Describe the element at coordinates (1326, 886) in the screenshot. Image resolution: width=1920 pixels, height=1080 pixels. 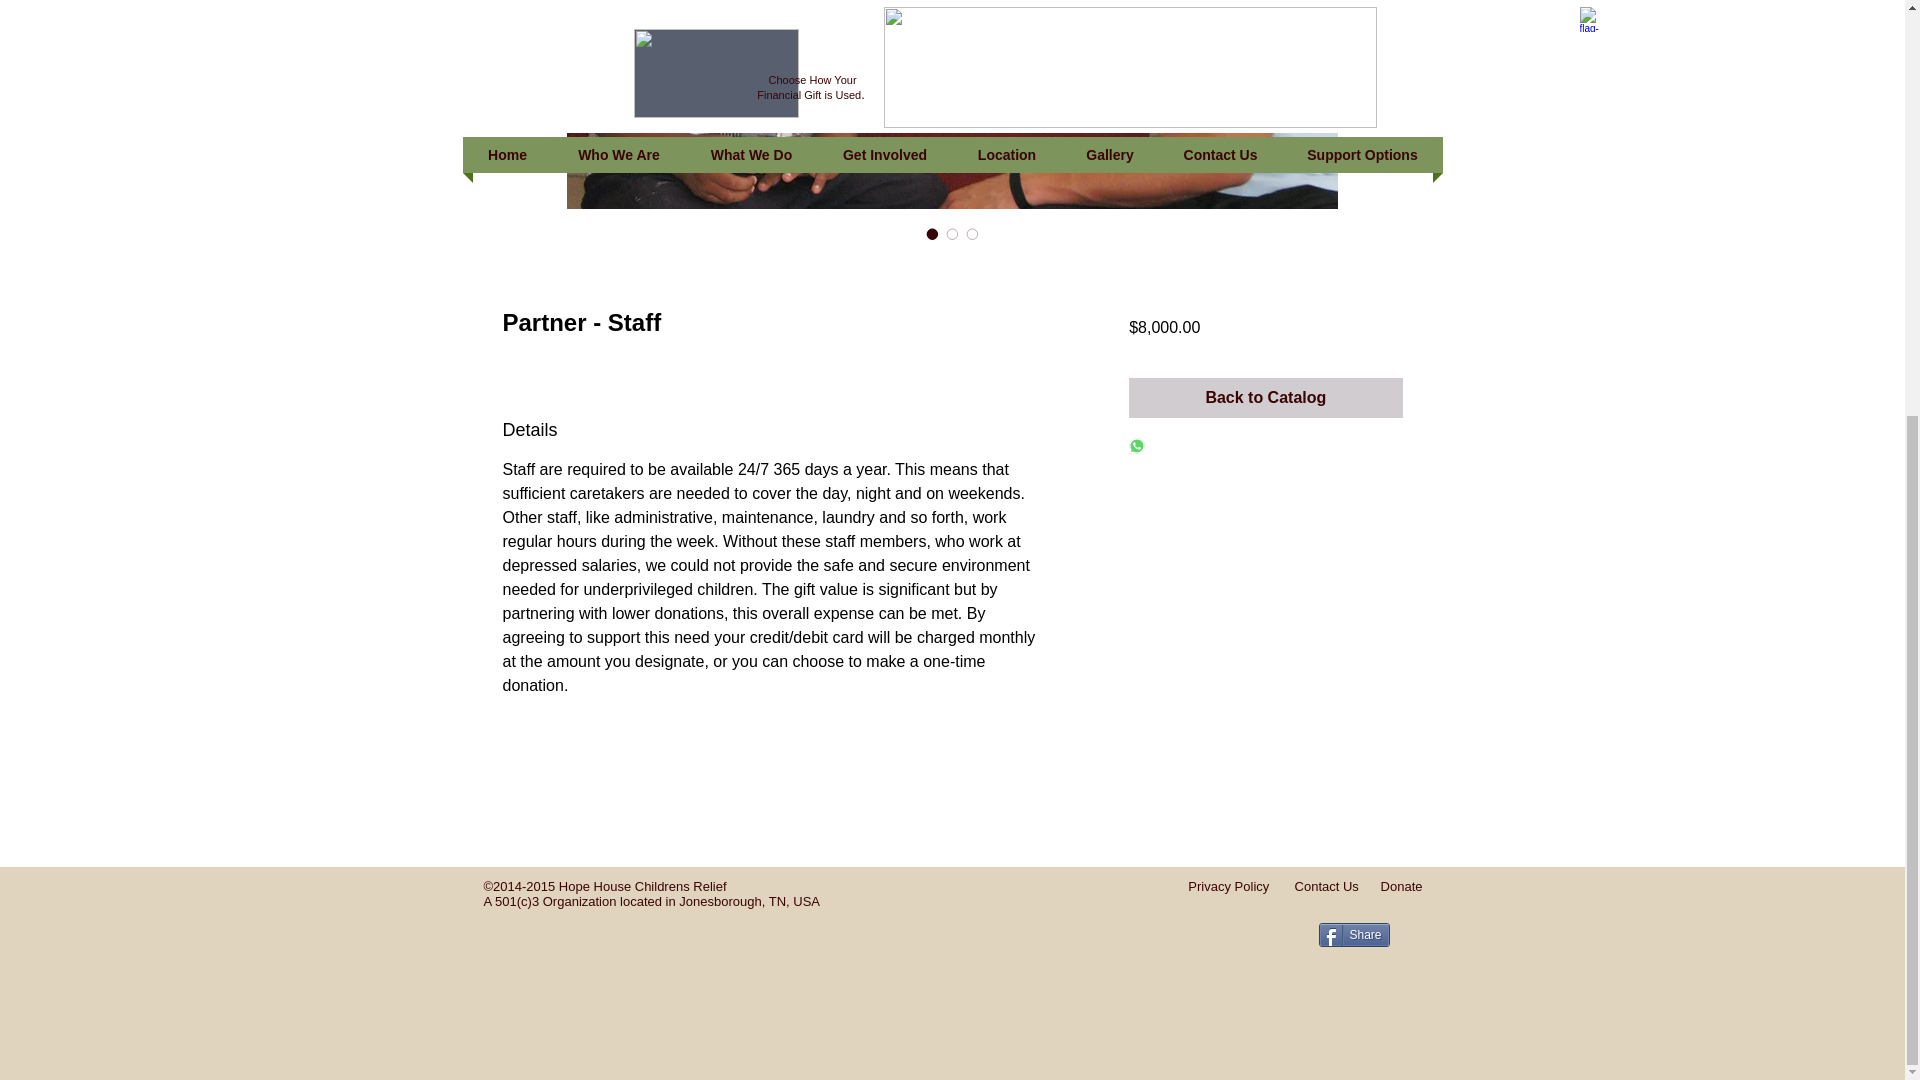
I see `Contact Us` at that location.